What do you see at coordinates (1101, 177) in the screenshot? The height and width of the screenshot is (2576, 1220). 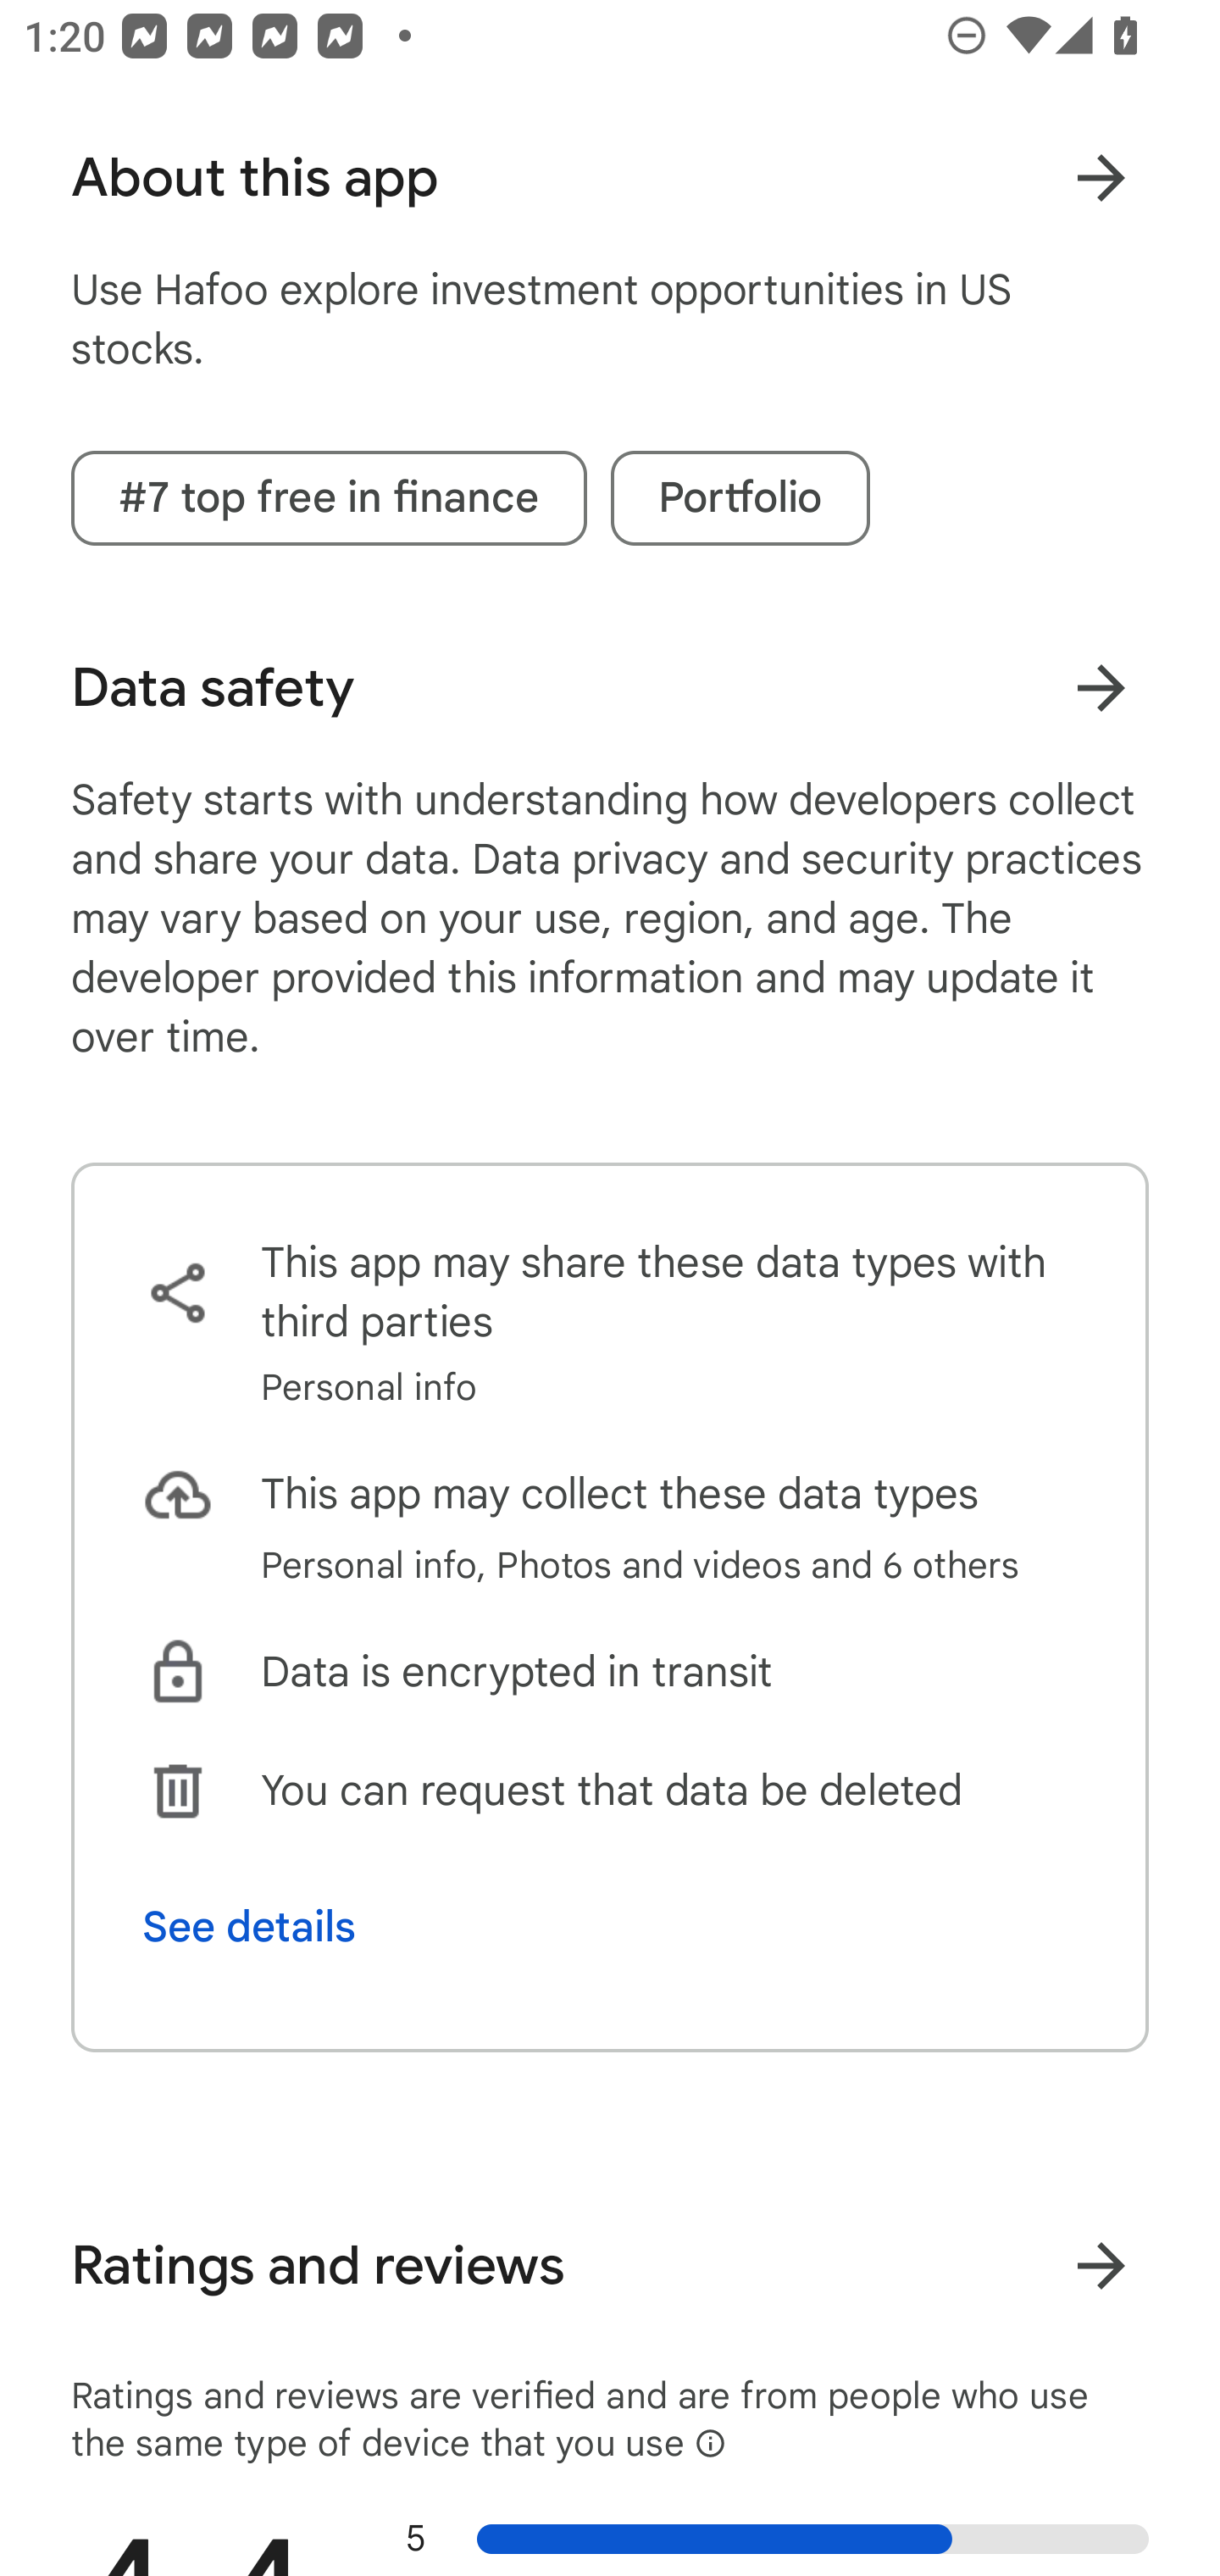 I see `Learn more About this app` at bounding box center [1101, 177].